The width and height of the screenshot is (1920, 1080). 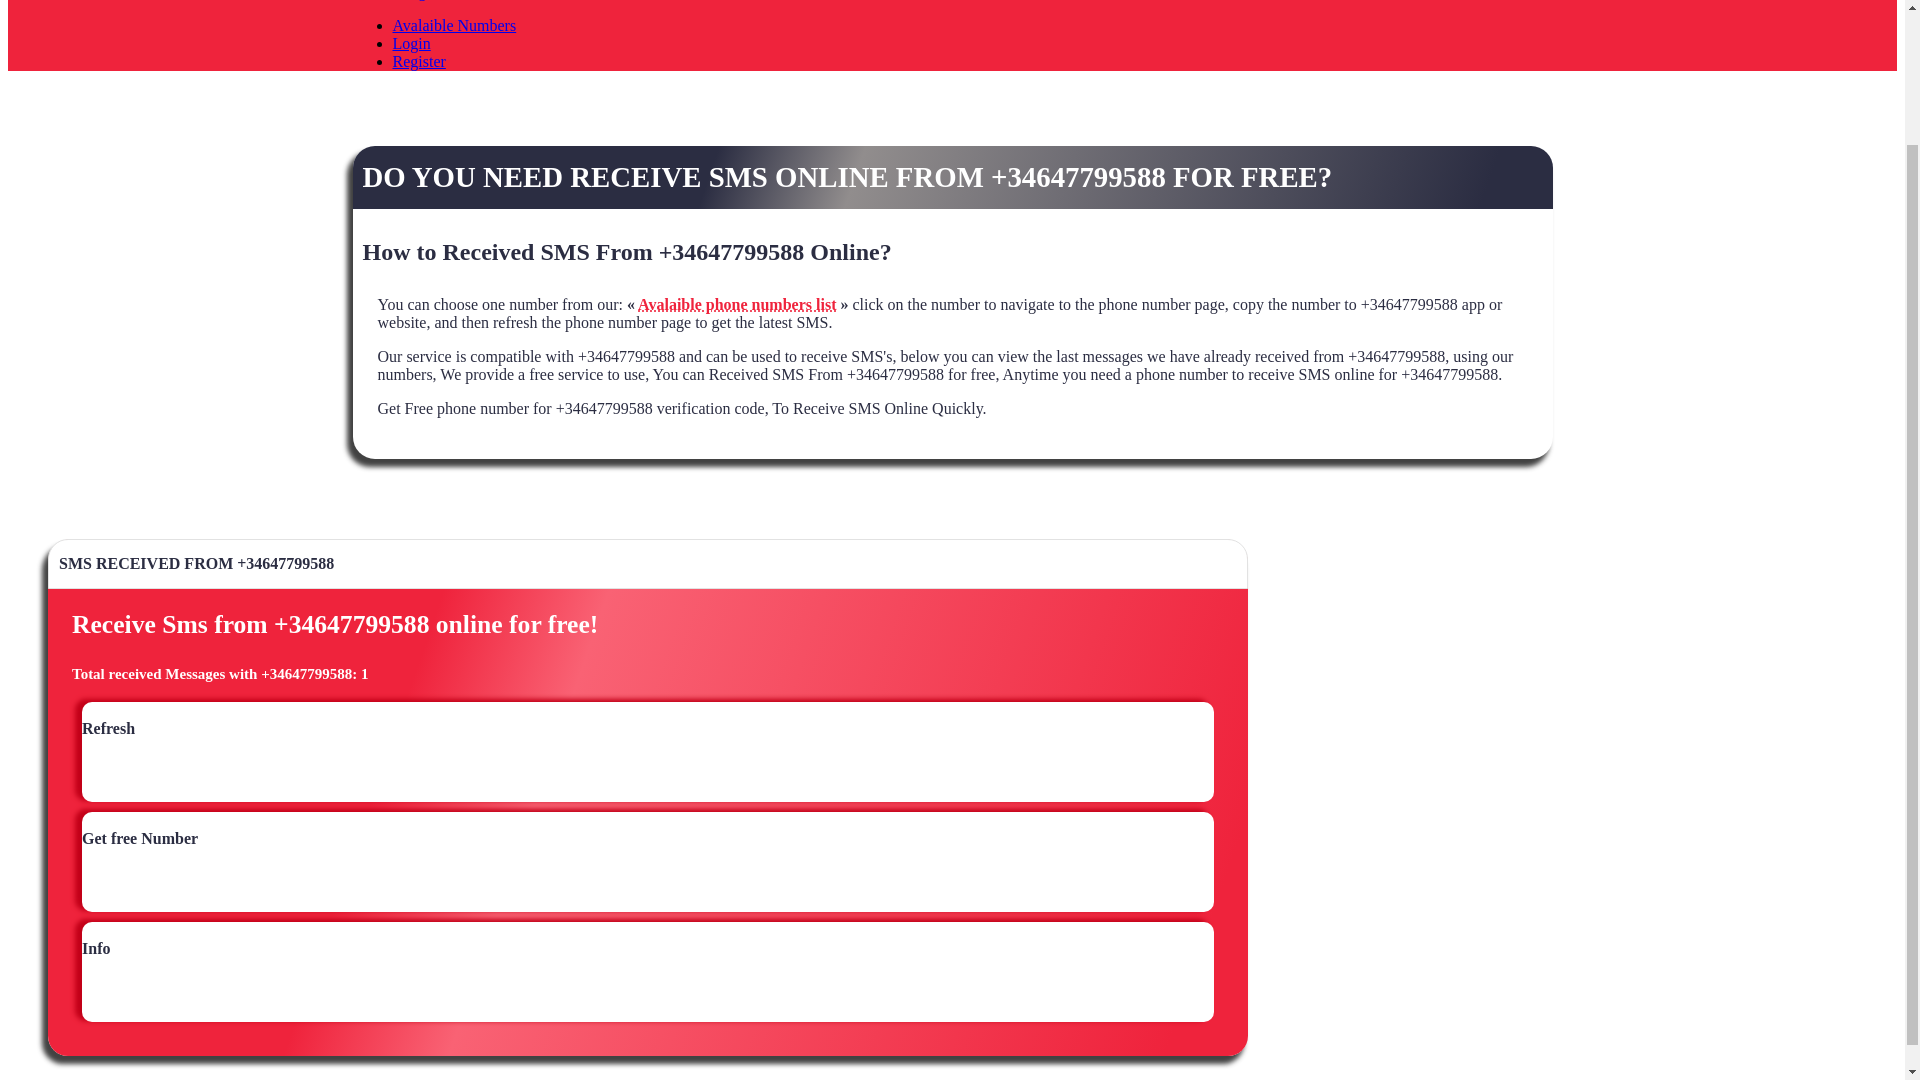 I want to click on Avalaible Numbers, so click(x=454, y=25).